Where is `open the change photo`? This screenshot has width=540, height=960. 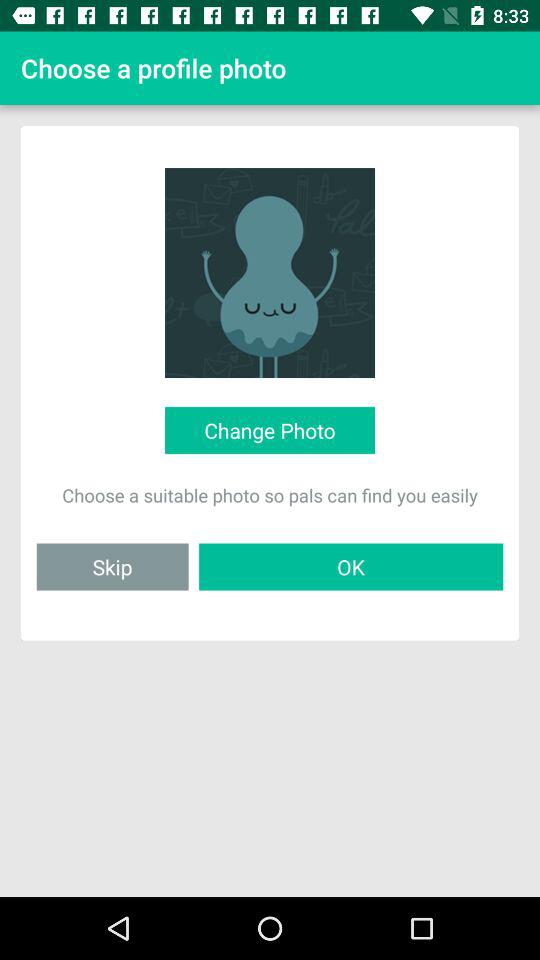
open the change photo is located at coordinates (269, 430).